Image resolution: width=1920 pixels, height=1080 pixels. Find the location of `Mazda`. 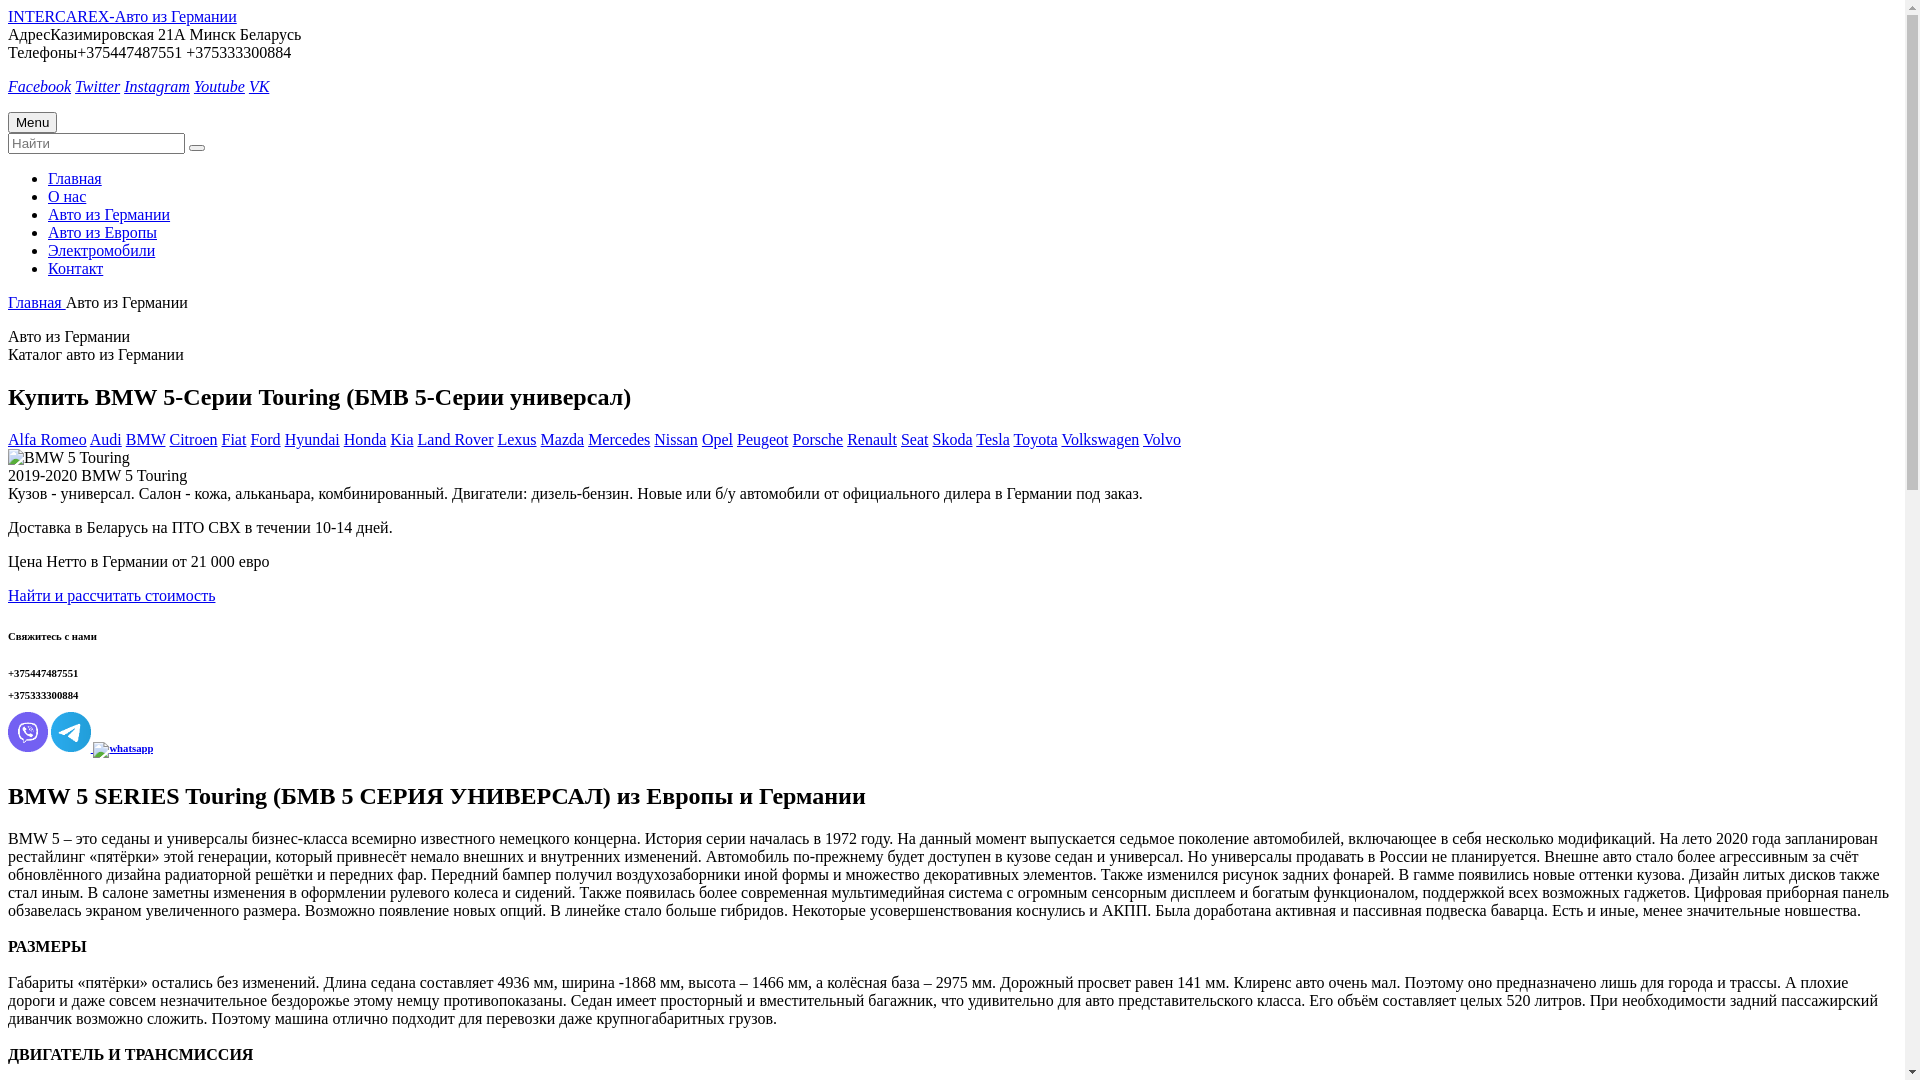

Mazda is located at coordinates (563, 440).